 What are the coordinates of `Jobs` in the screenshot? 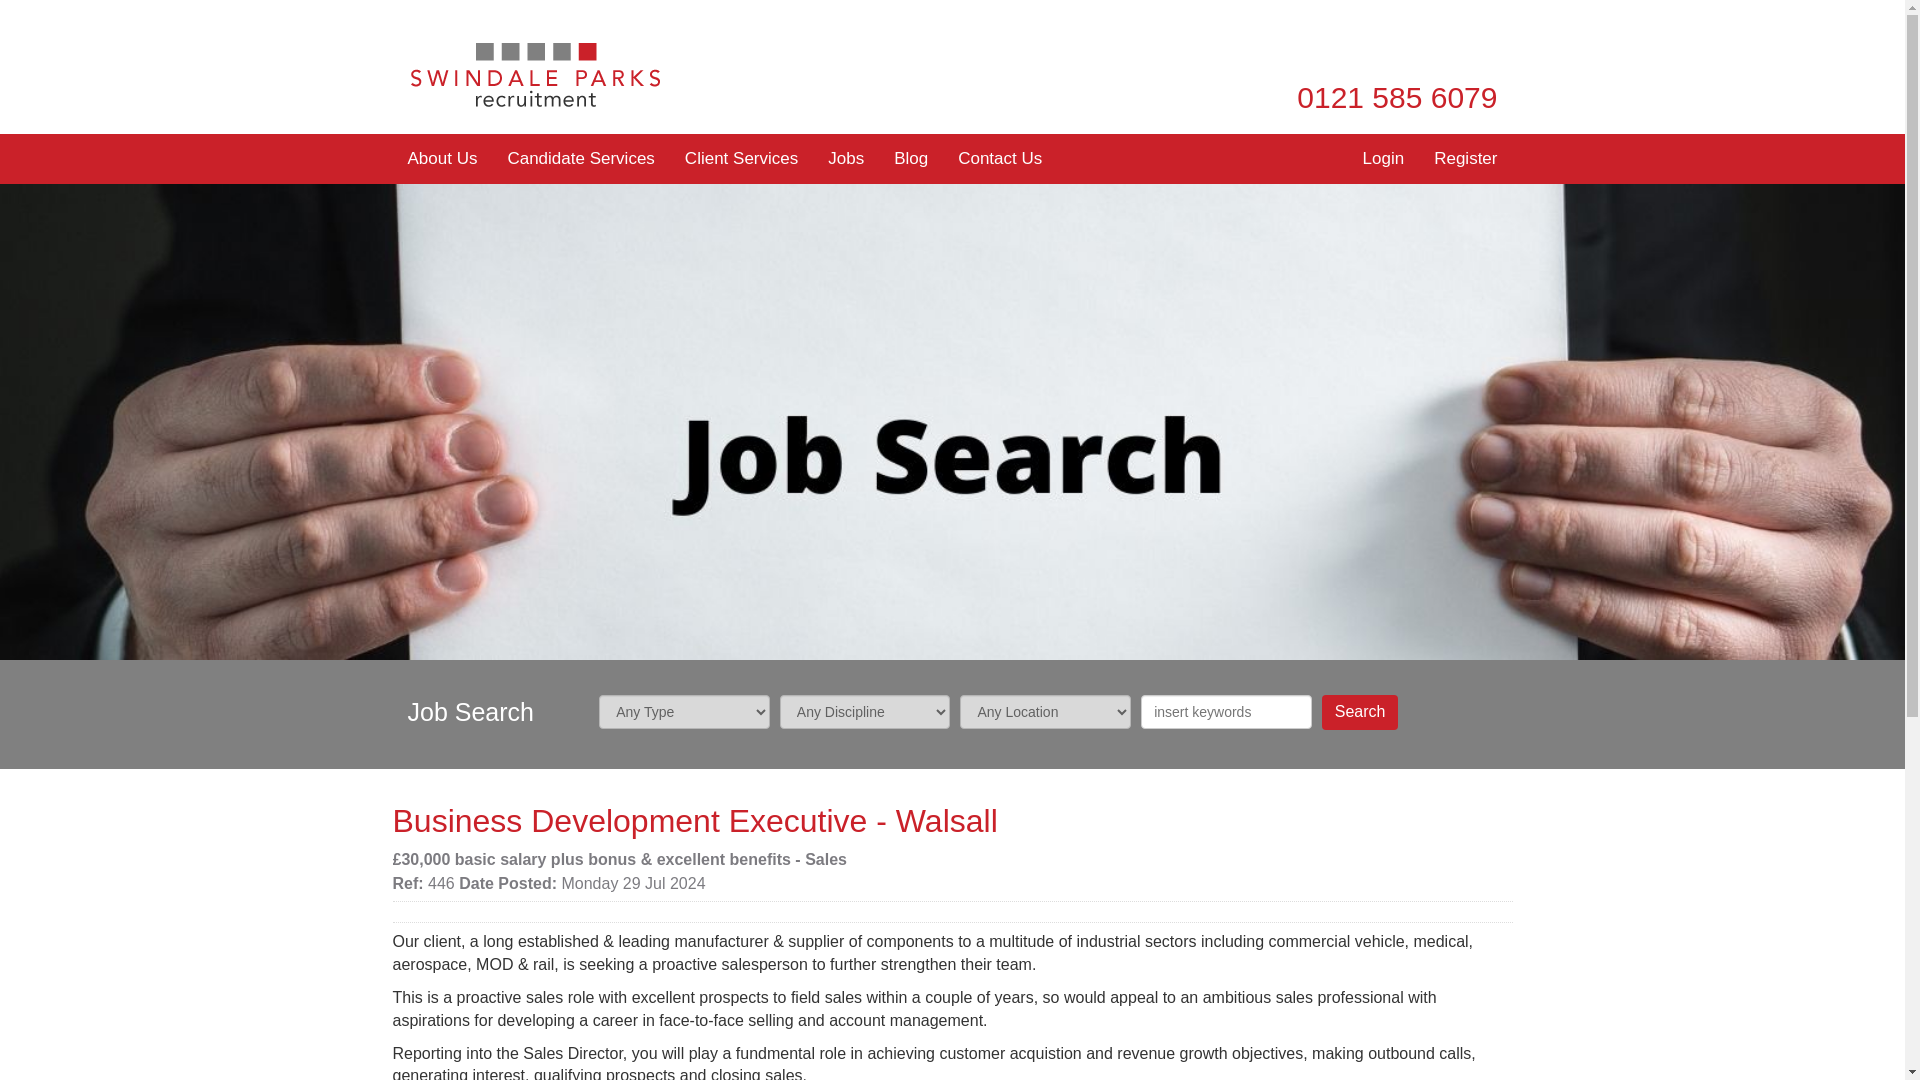 It's located at (846, 158).